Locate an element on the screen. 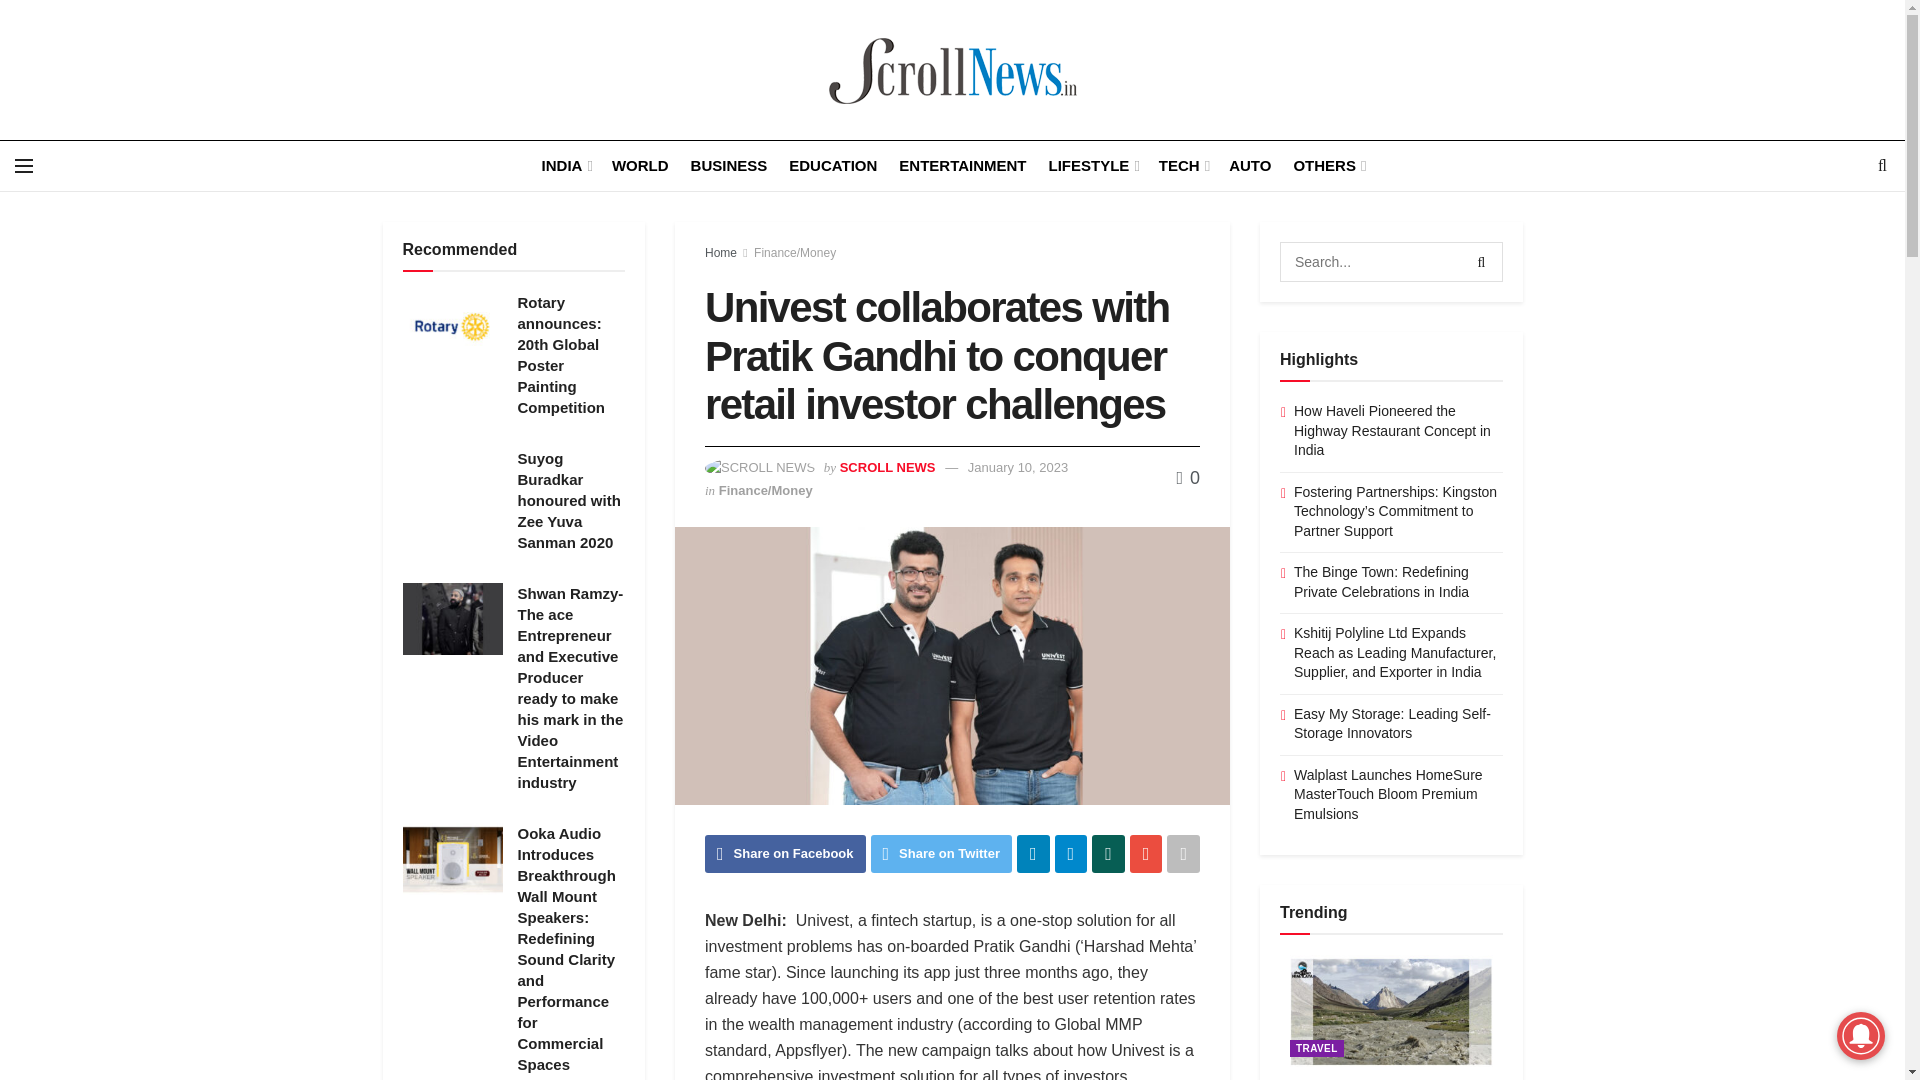  EDUCATION is located at coordinates (833, 166).